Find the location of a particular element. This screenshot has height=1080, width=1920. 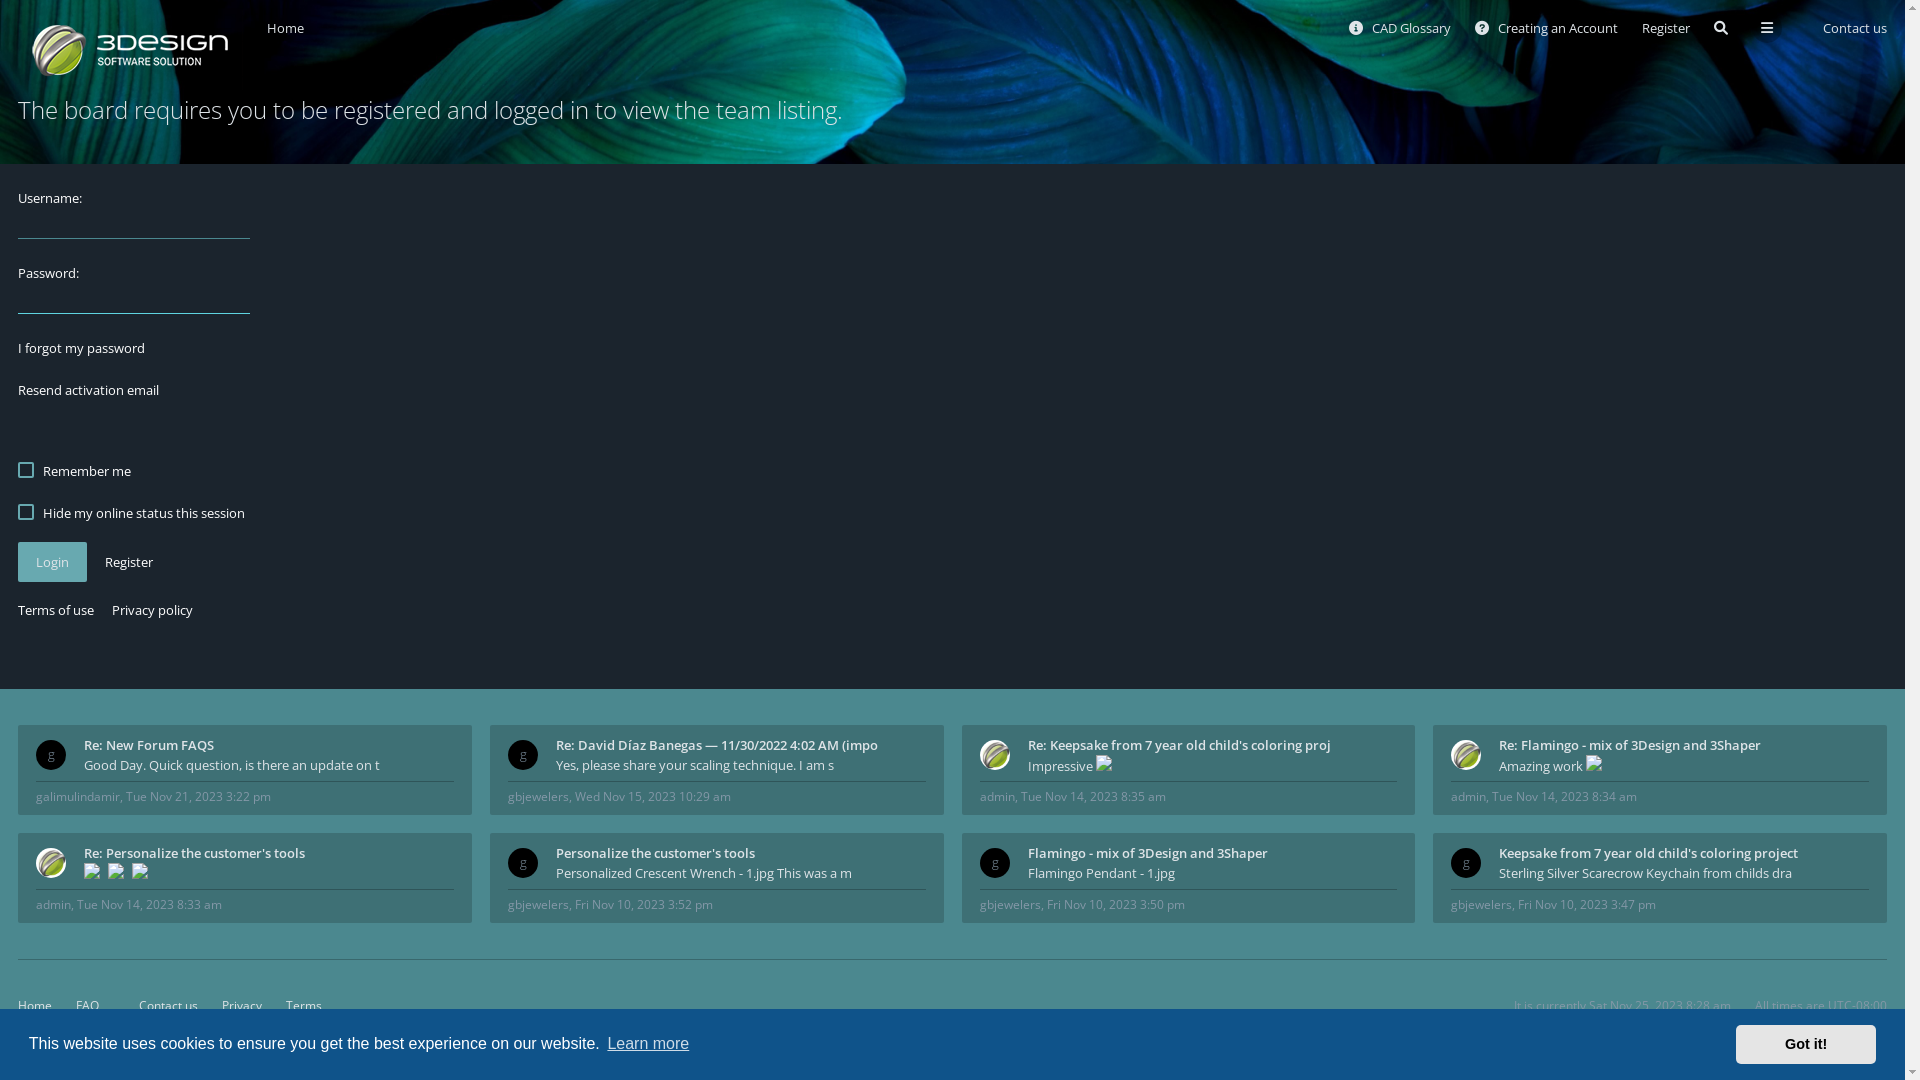

Resend activation email is located at coordinates (88, 390).